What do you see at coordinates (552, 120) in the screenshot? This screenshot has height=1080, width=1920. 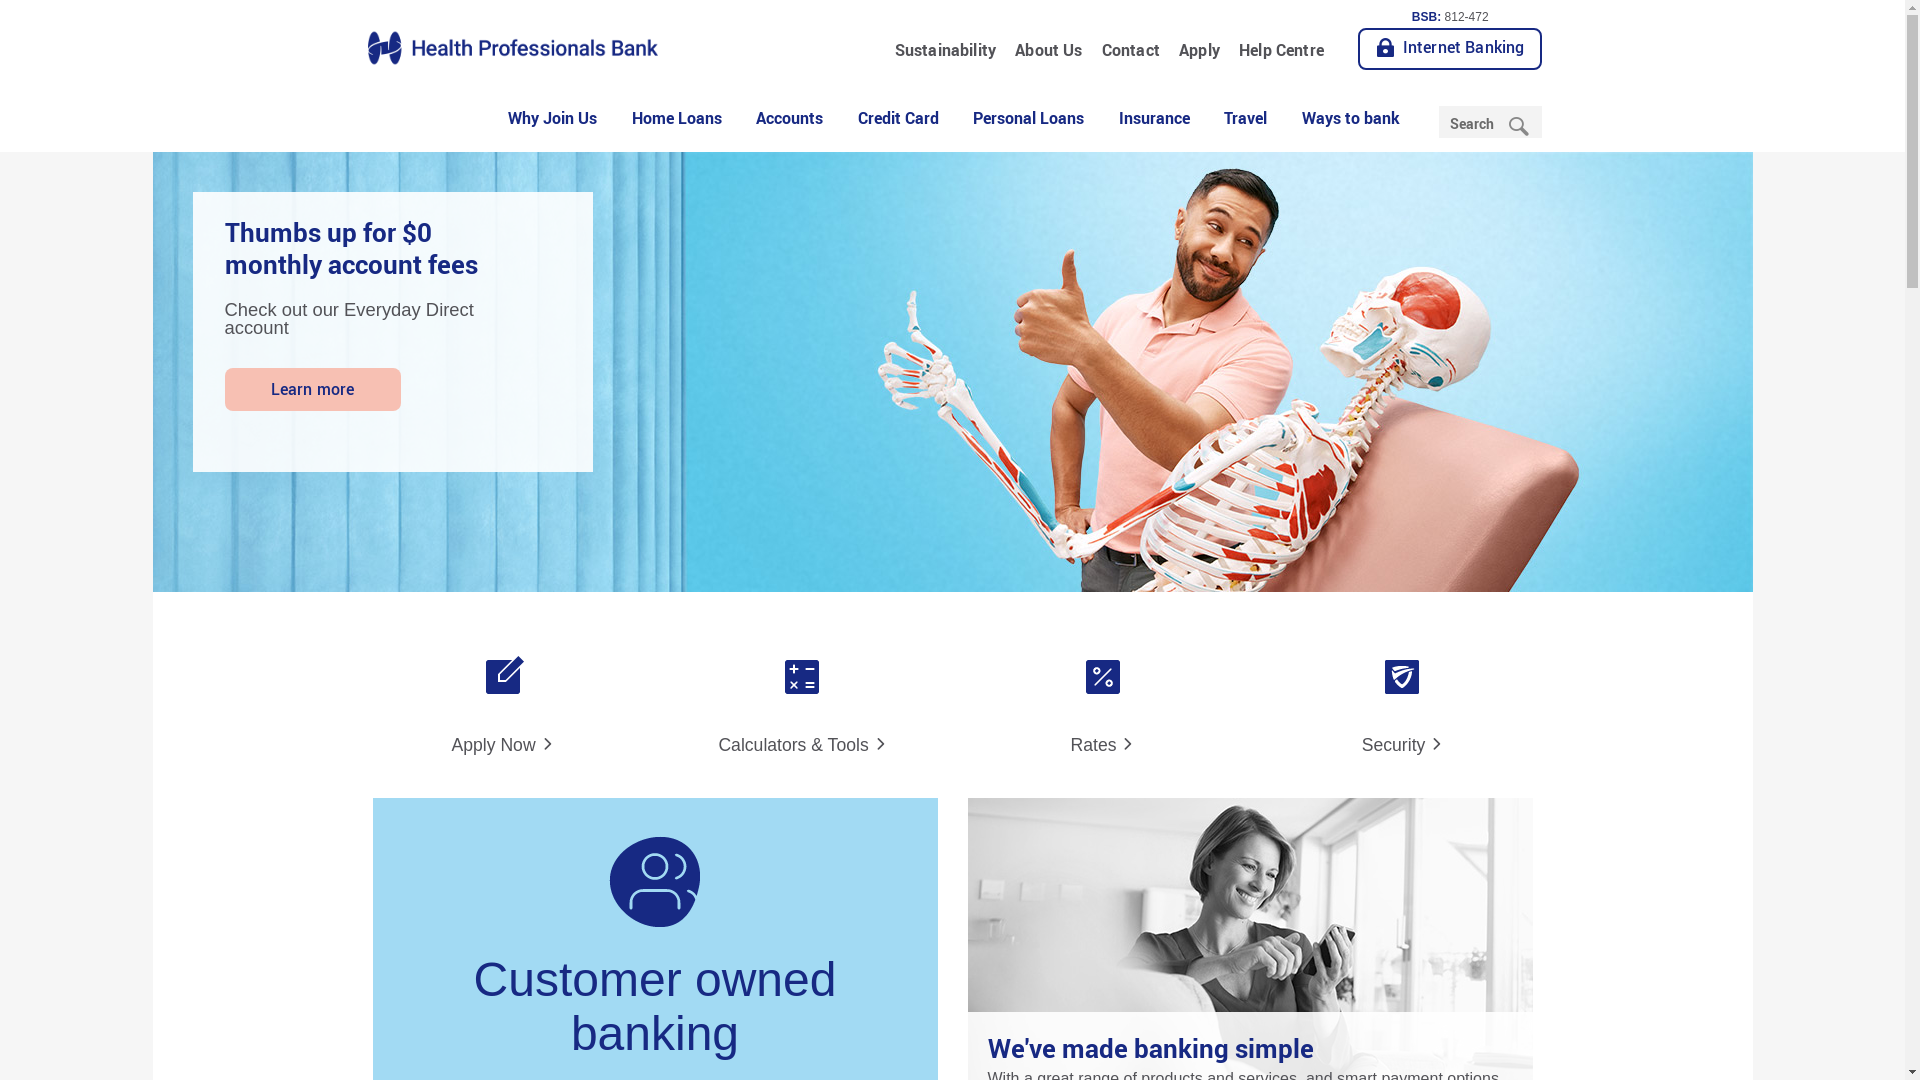 I see `Why Join Us` at bounding box center [552, 120].